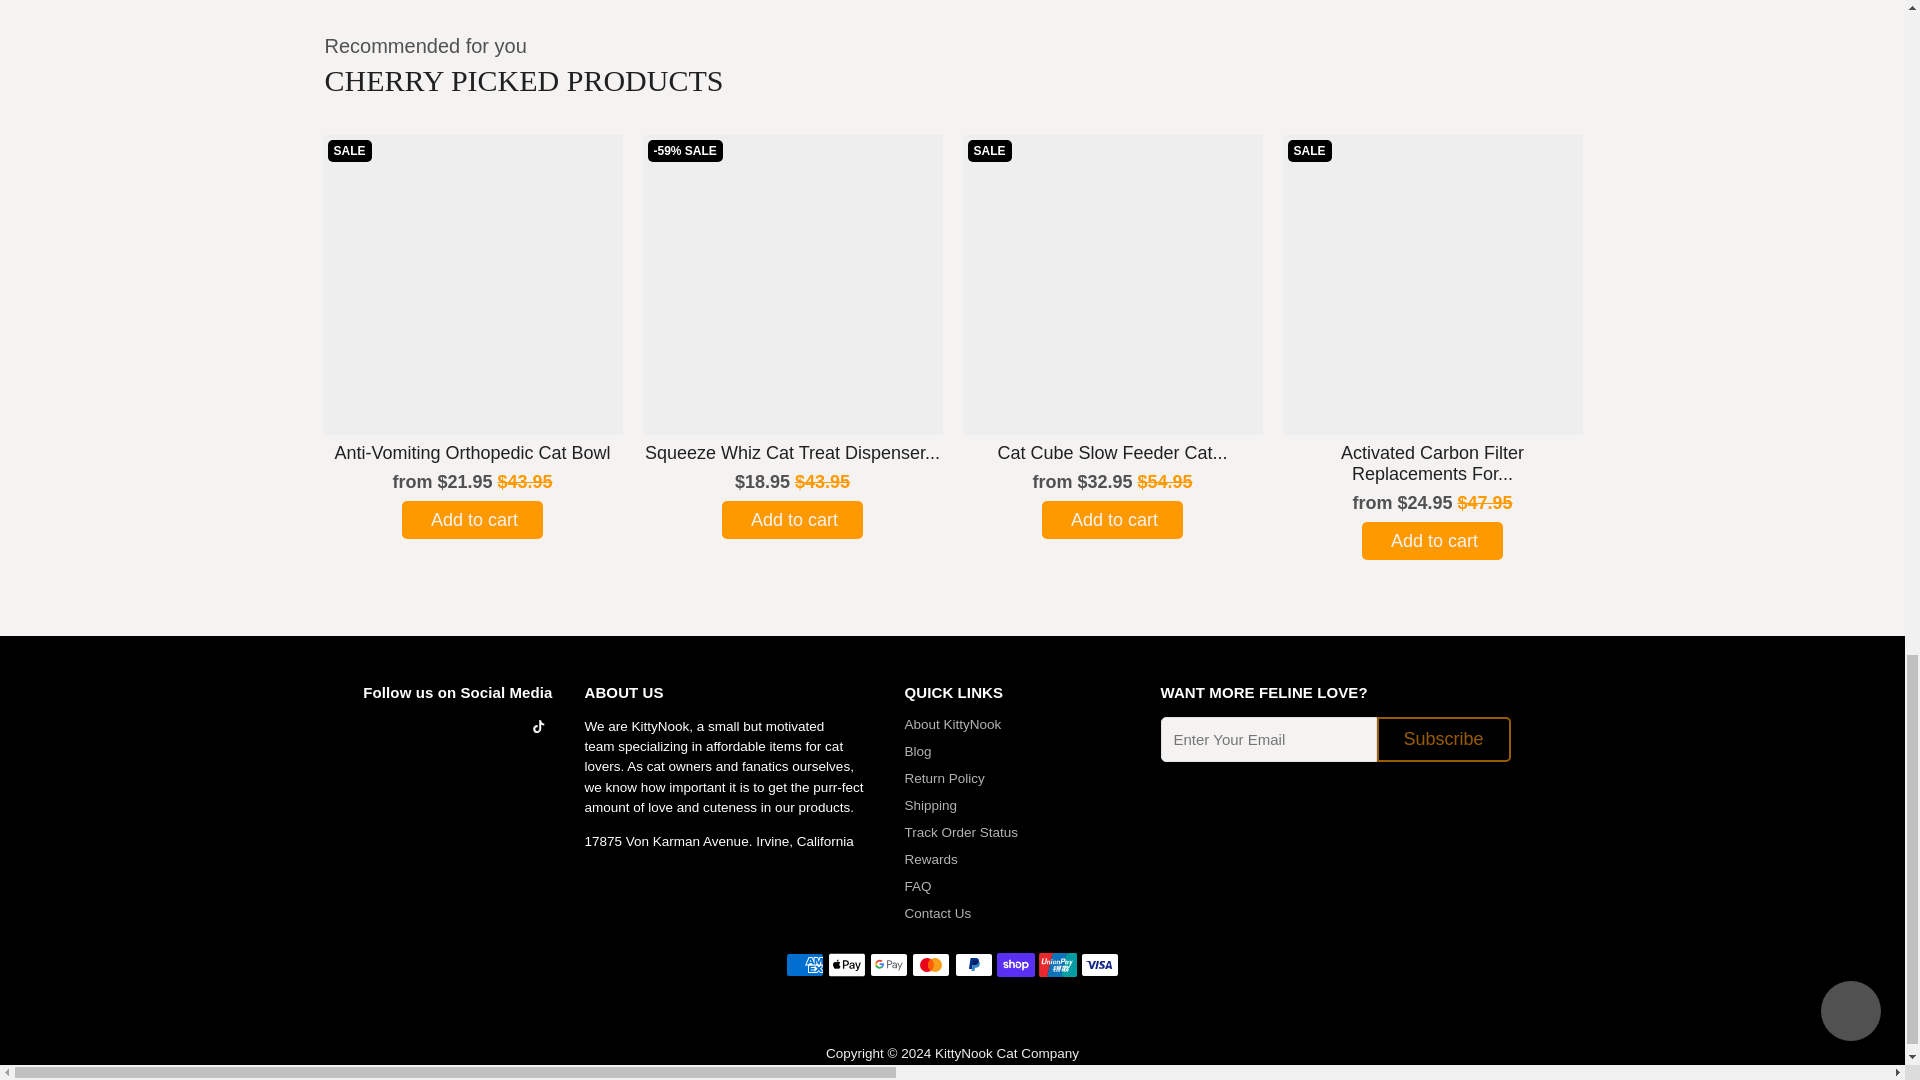  I want to click on Union Pay, so click(1058, 964).